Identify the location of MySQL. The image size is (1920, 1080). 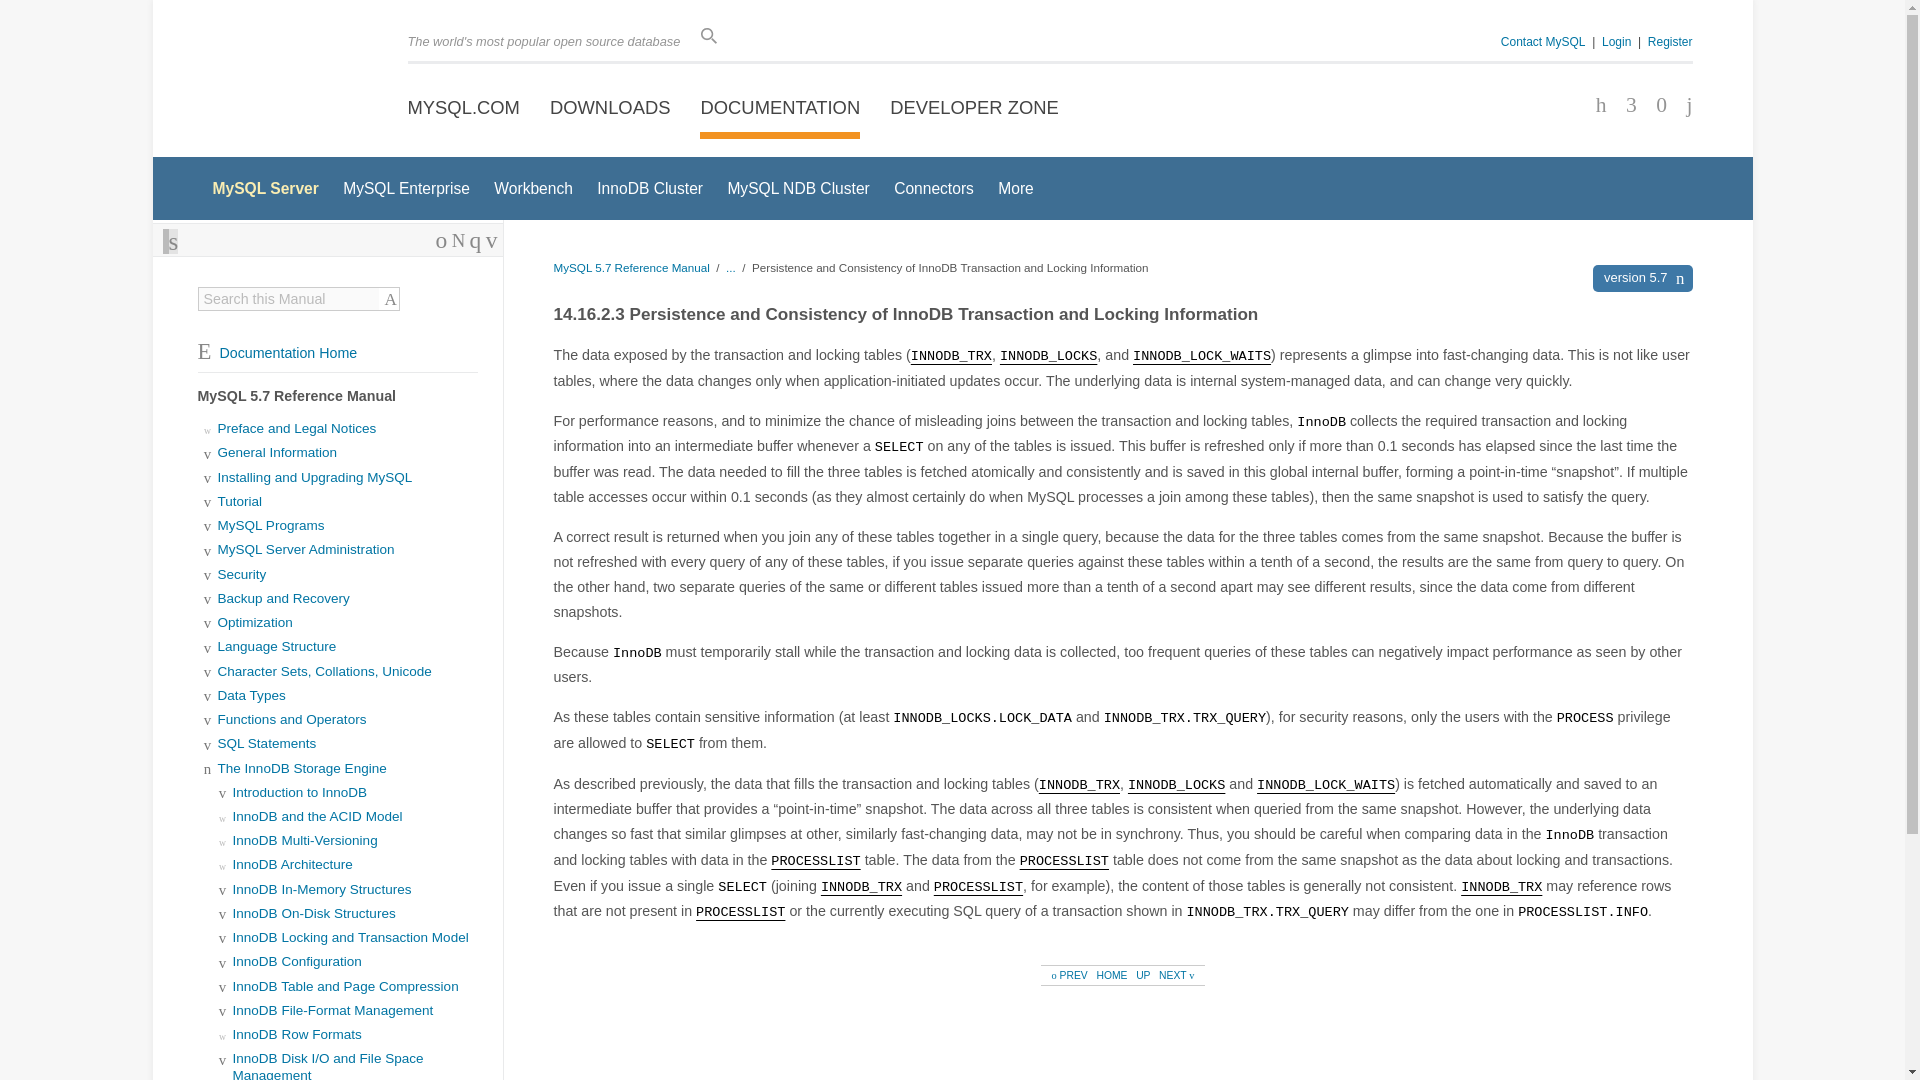
(282, 80).